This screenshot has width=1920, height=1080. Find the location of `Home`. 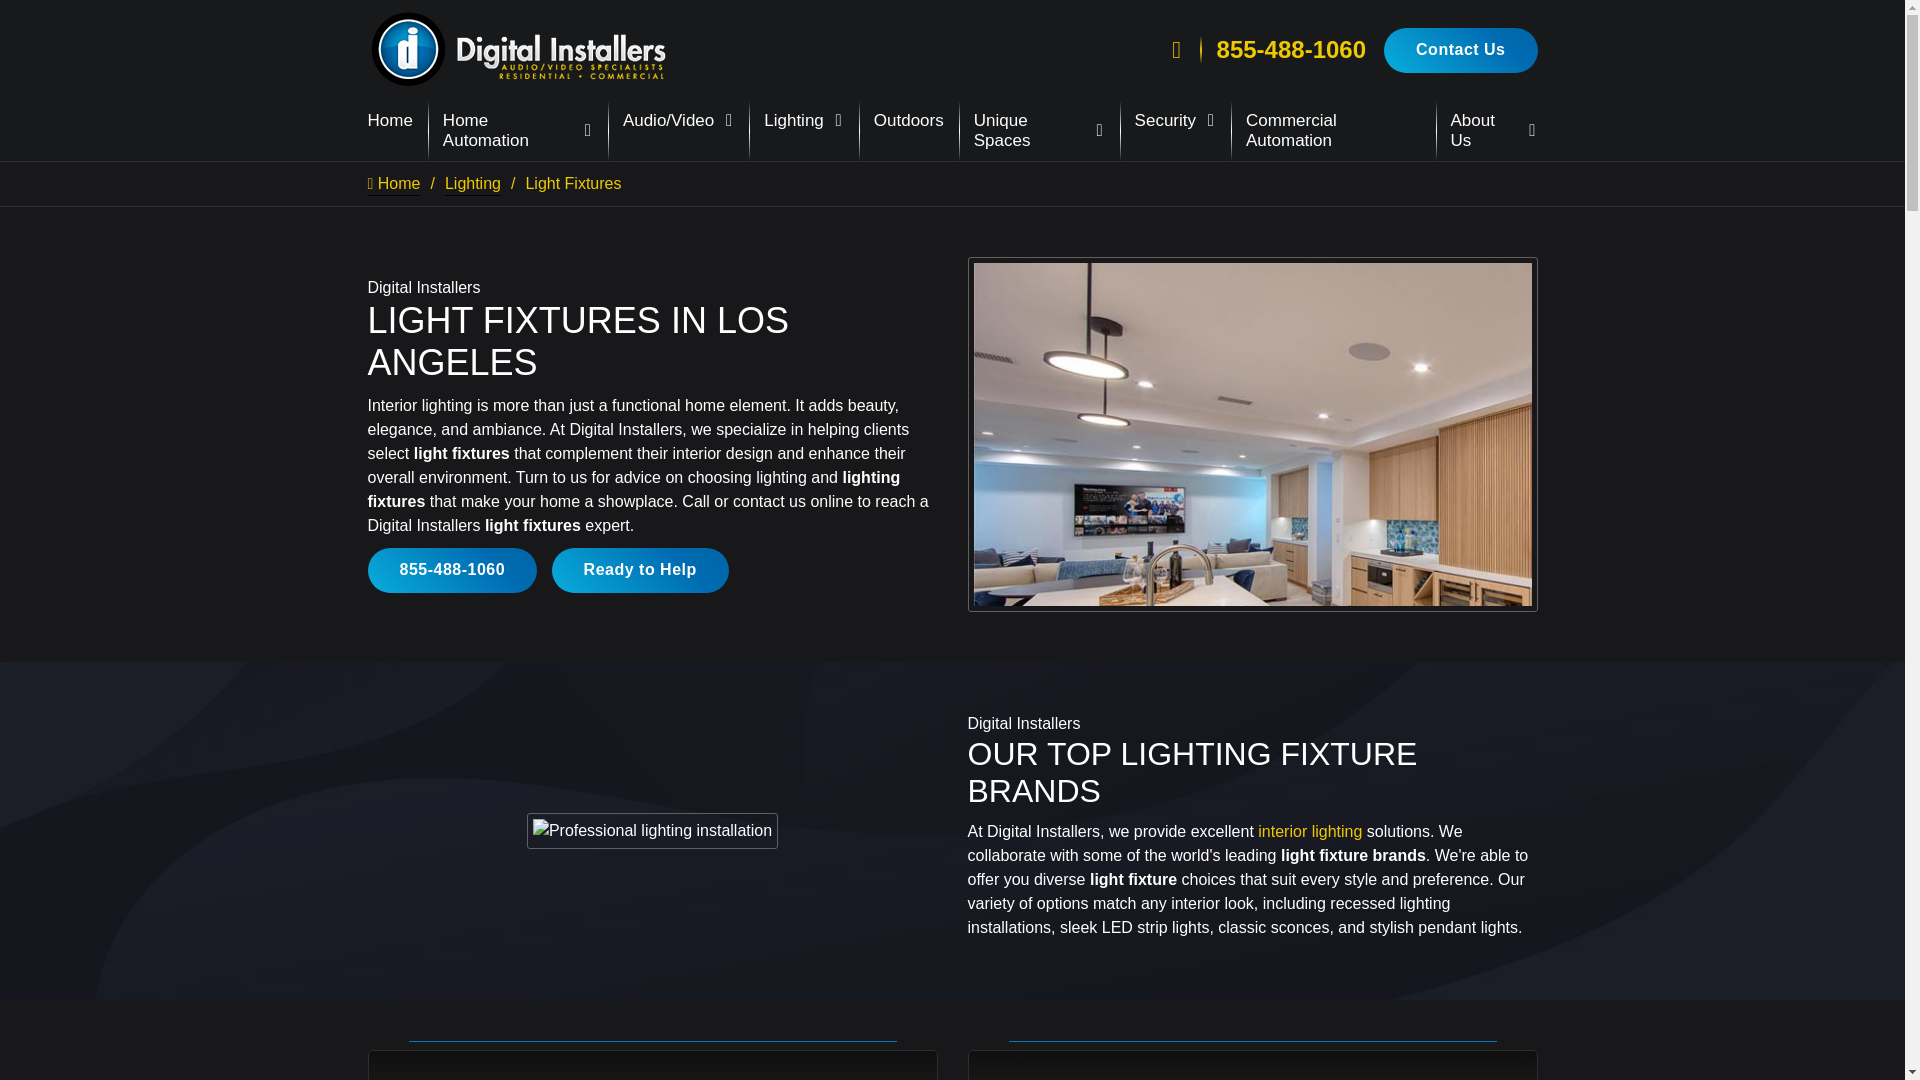

Home is located at coordinates (390, 121).